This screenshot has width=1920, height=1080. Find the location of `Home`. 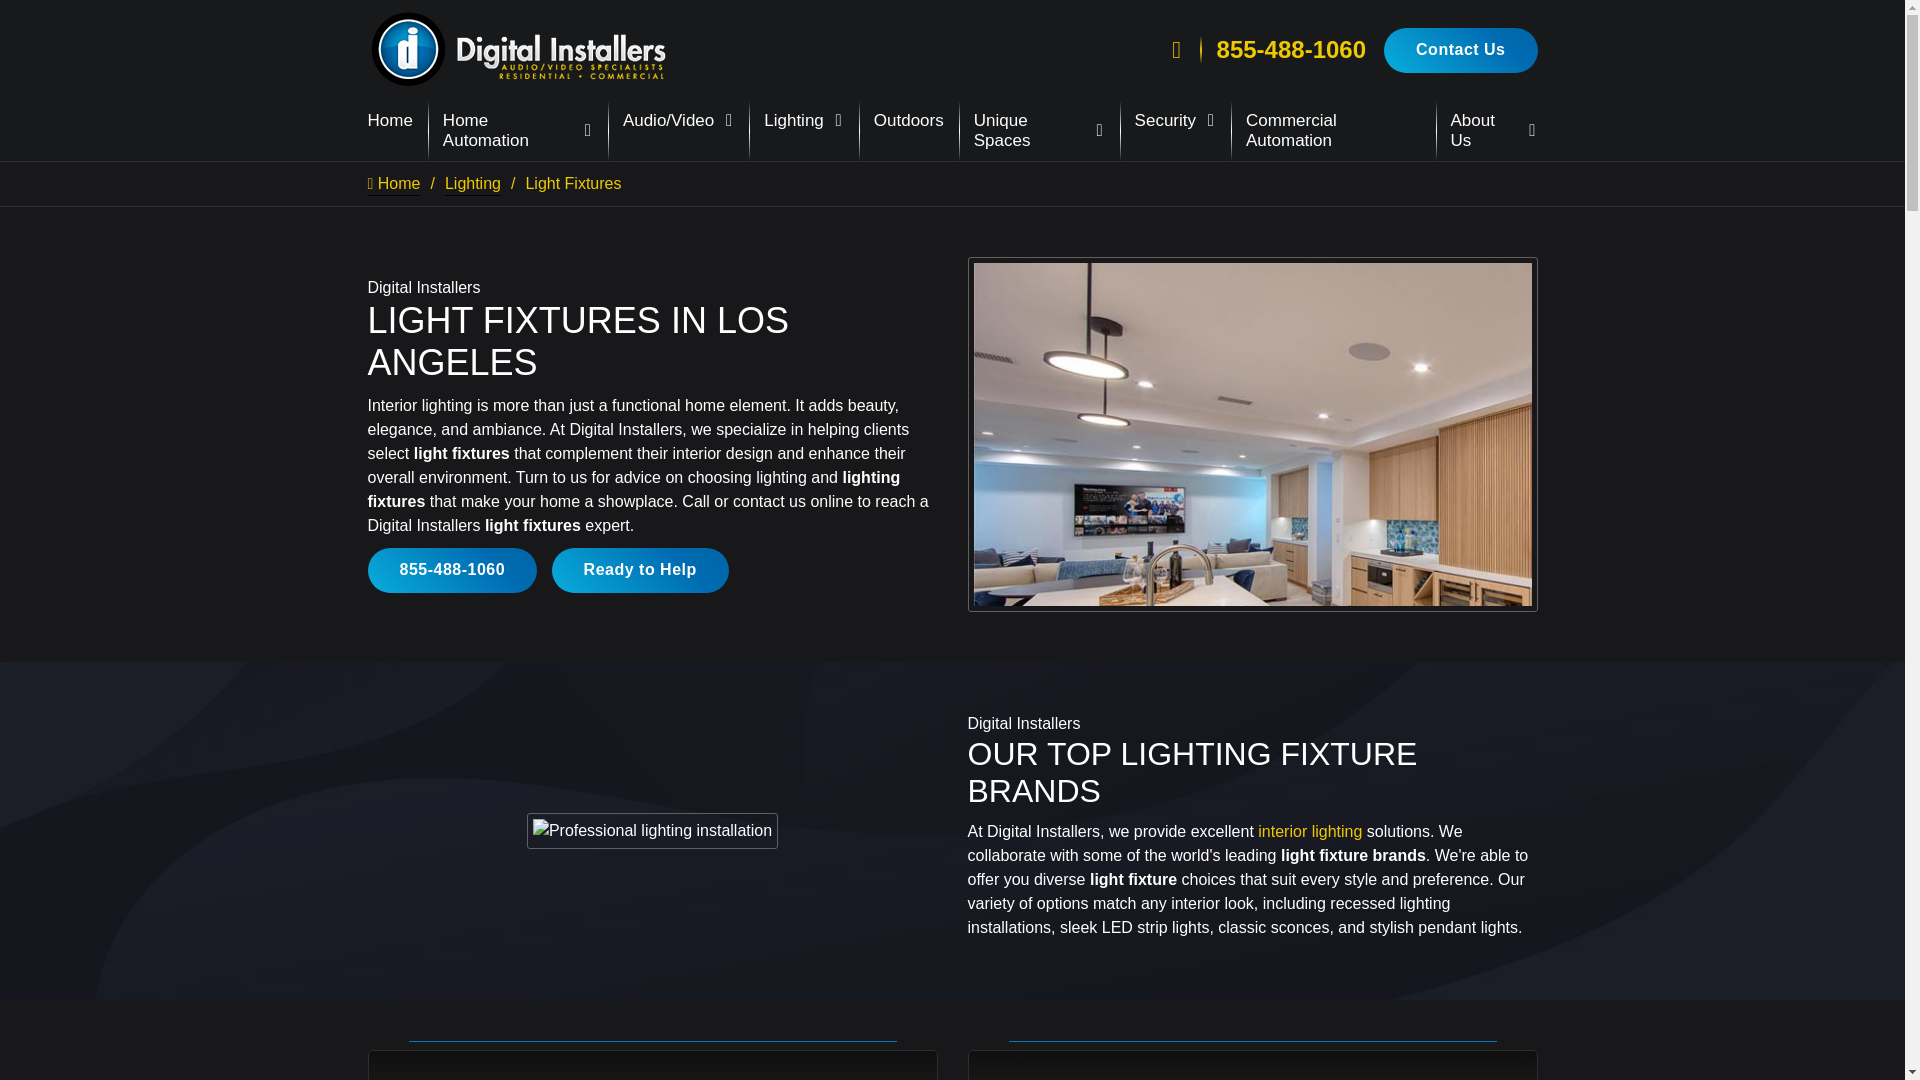

Home is located at coordinates (390, 121).